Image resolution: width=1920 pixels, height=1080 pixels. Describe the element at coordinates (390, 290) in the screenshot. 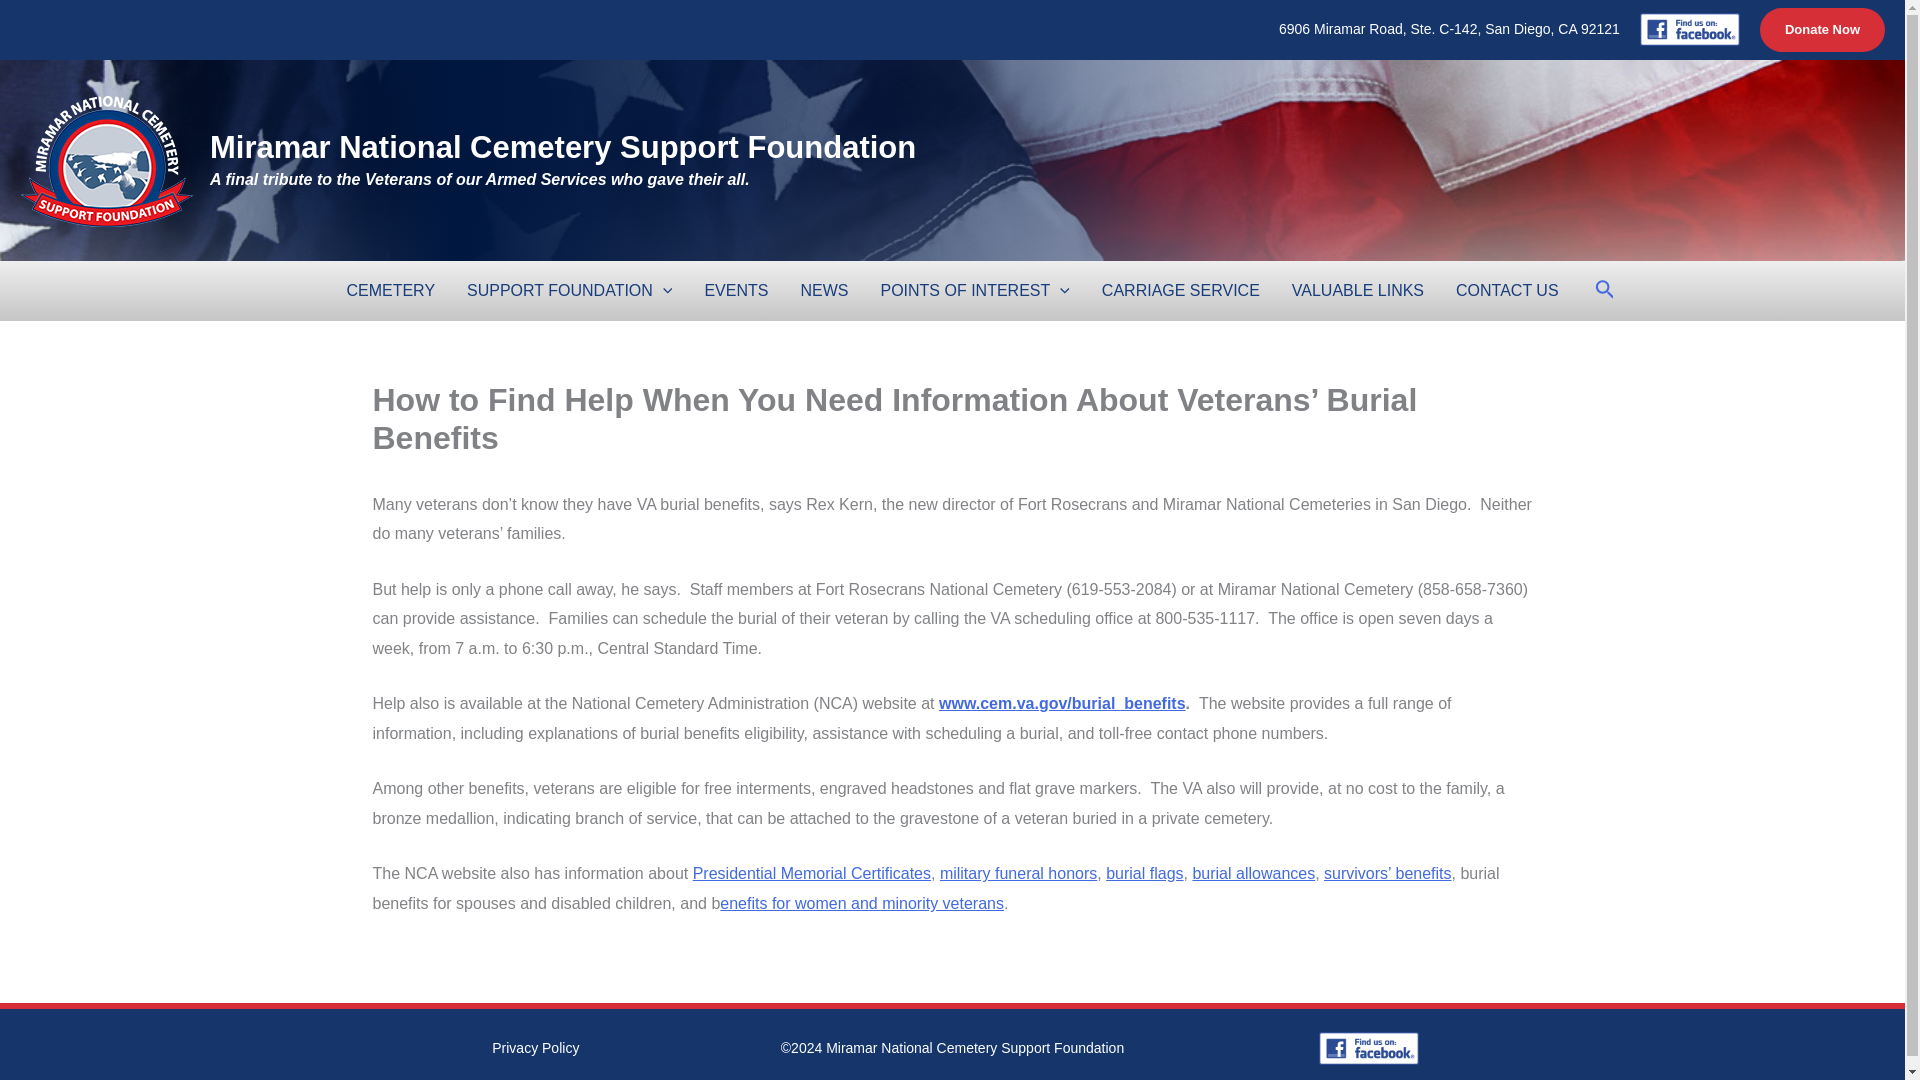

I see `CEMETERY` at that location.